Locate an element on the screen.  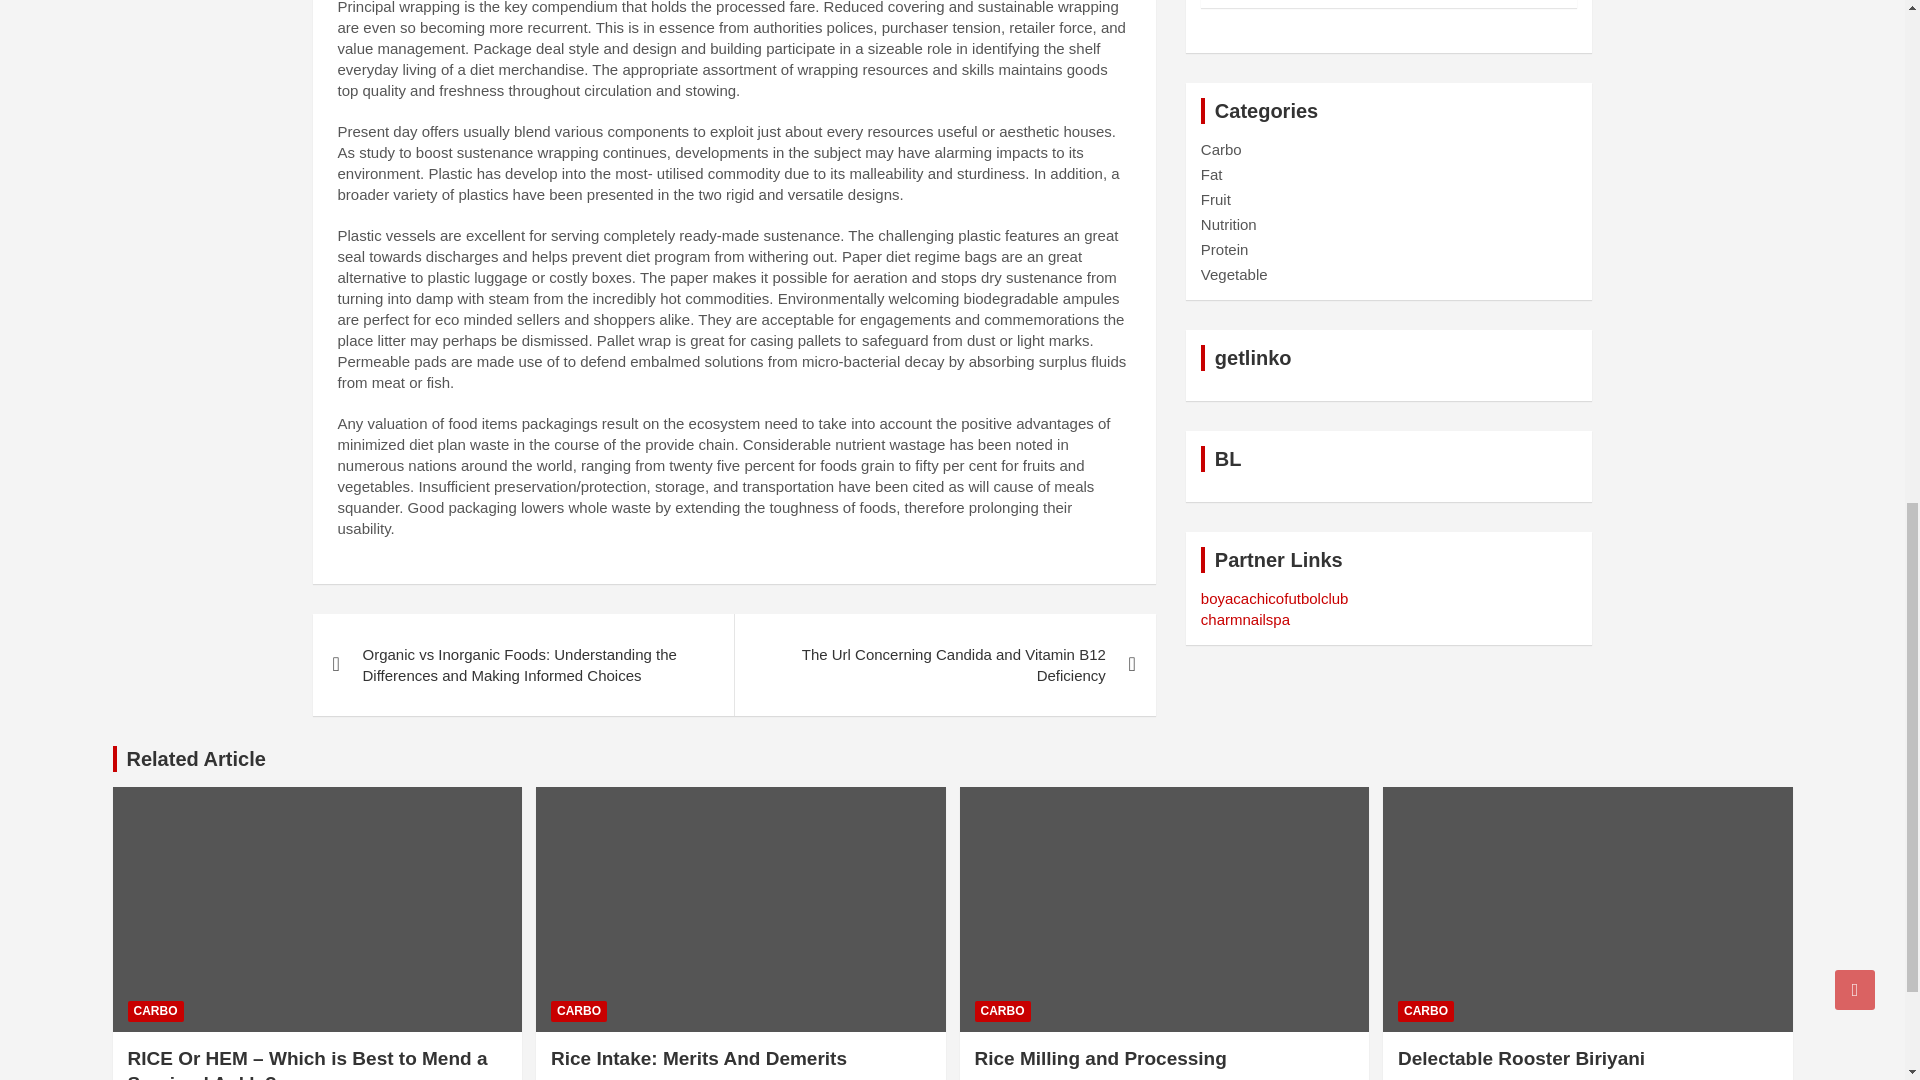
Carbo is located at coordinates (1222, 149).